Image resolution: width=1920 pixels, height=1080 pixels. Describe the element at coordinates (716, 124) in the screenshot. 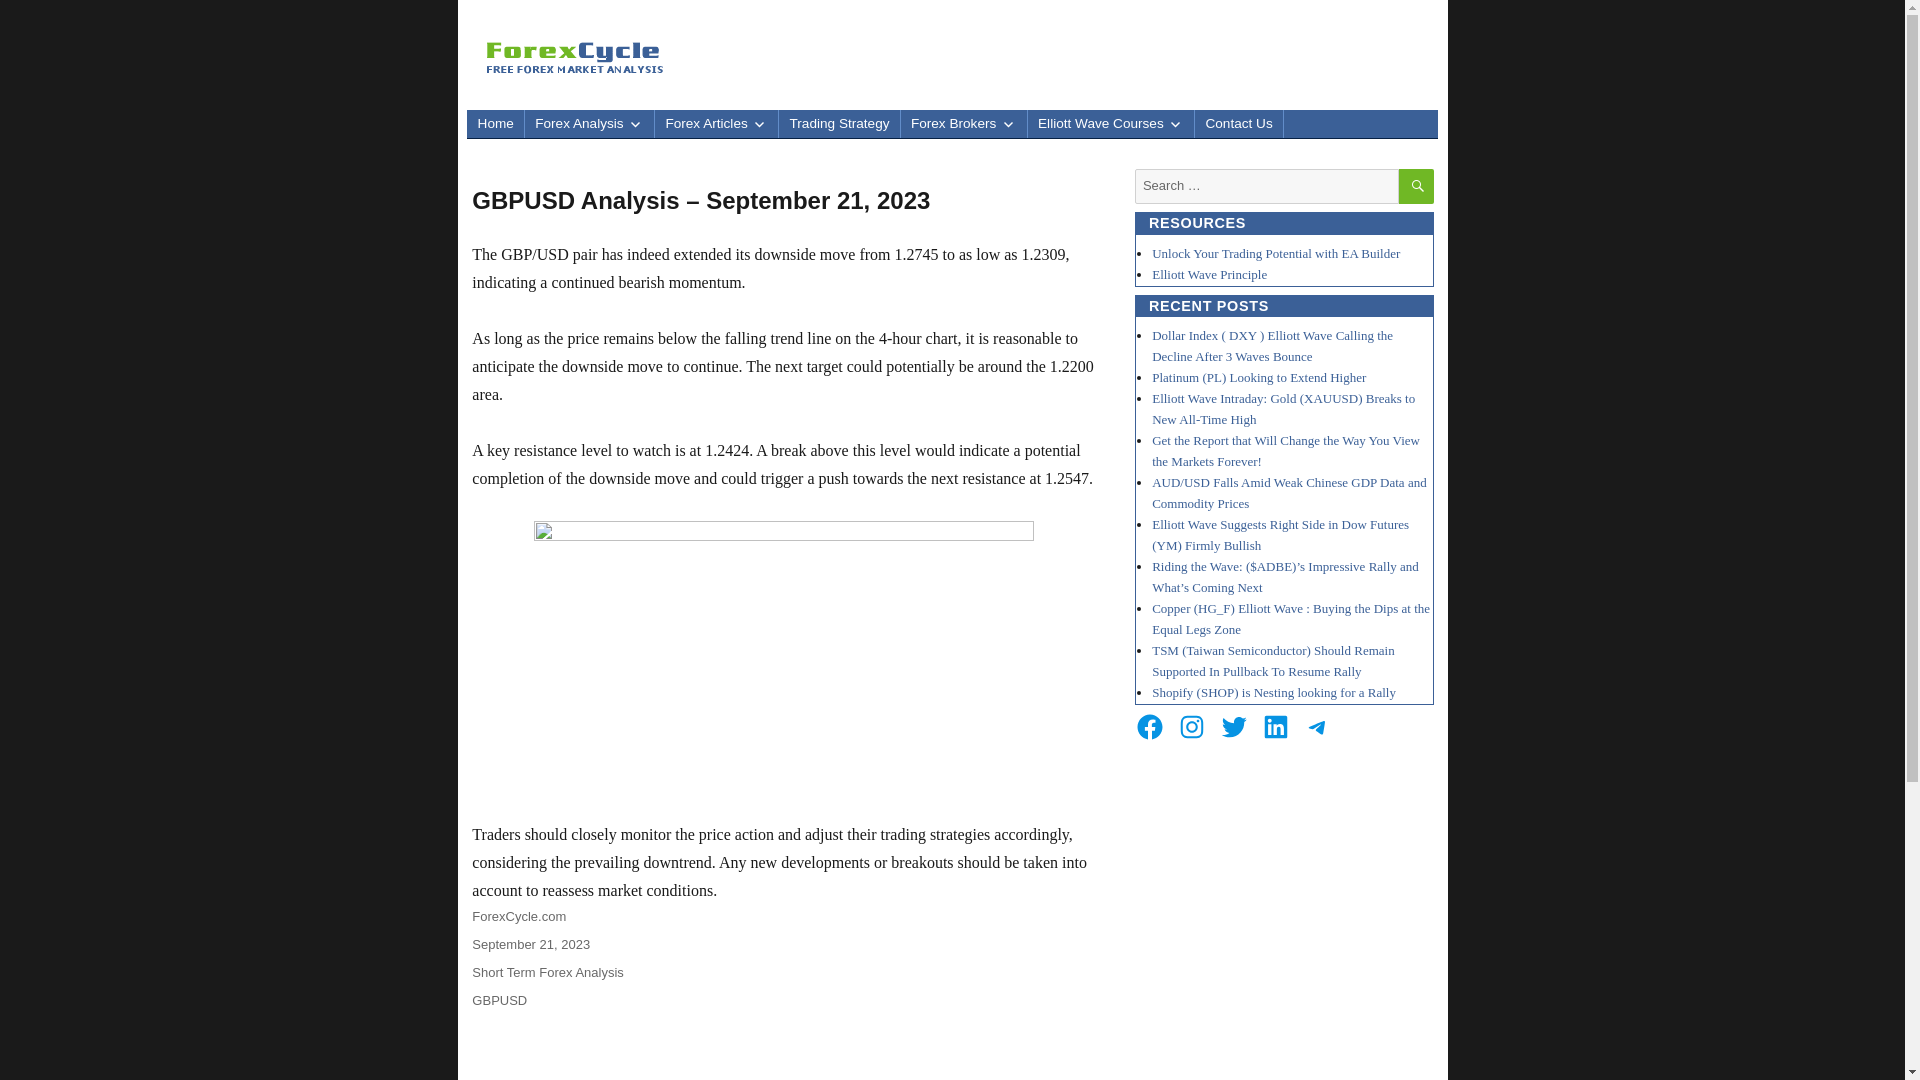

I see `Forex Articles` at that location.